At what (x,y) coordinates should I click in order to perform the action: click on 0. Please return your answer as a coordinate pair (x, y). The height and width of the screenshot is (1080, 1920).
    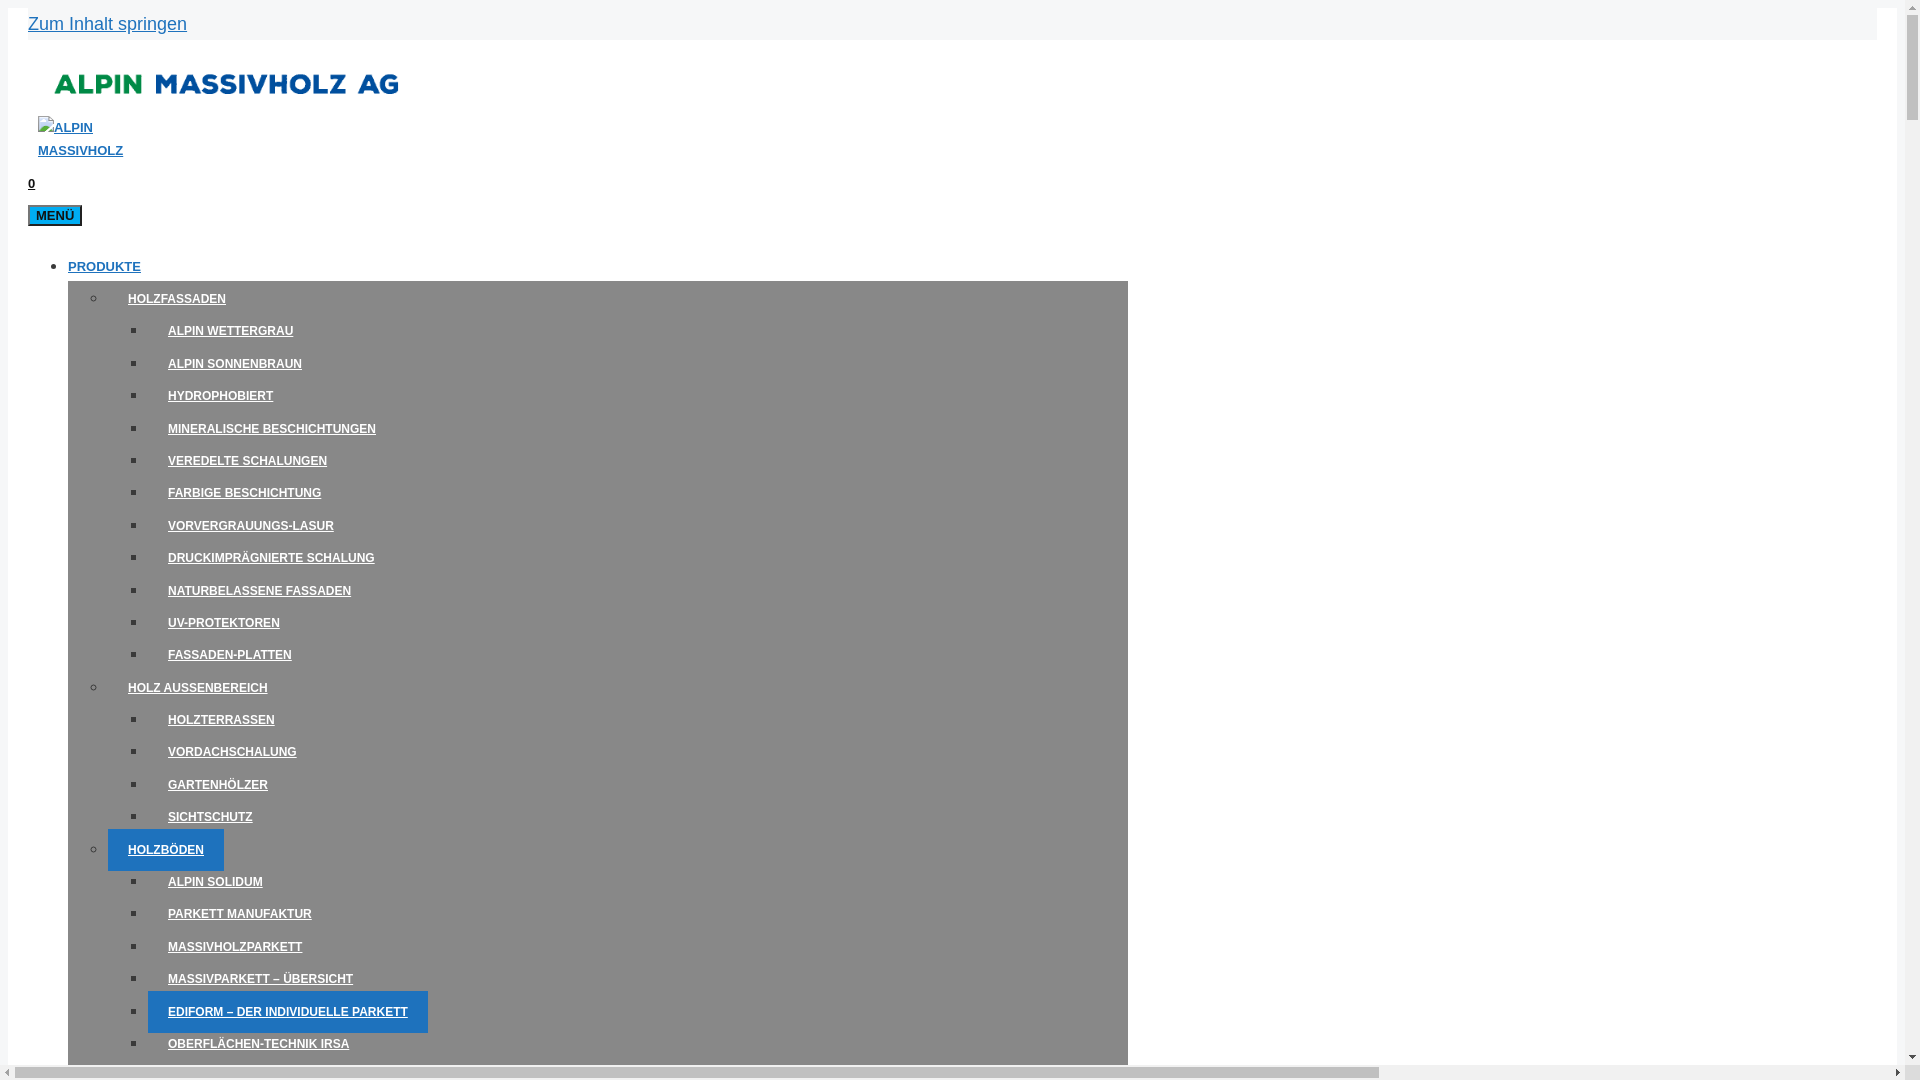
    Looking at the image, I should click on (32, 184).